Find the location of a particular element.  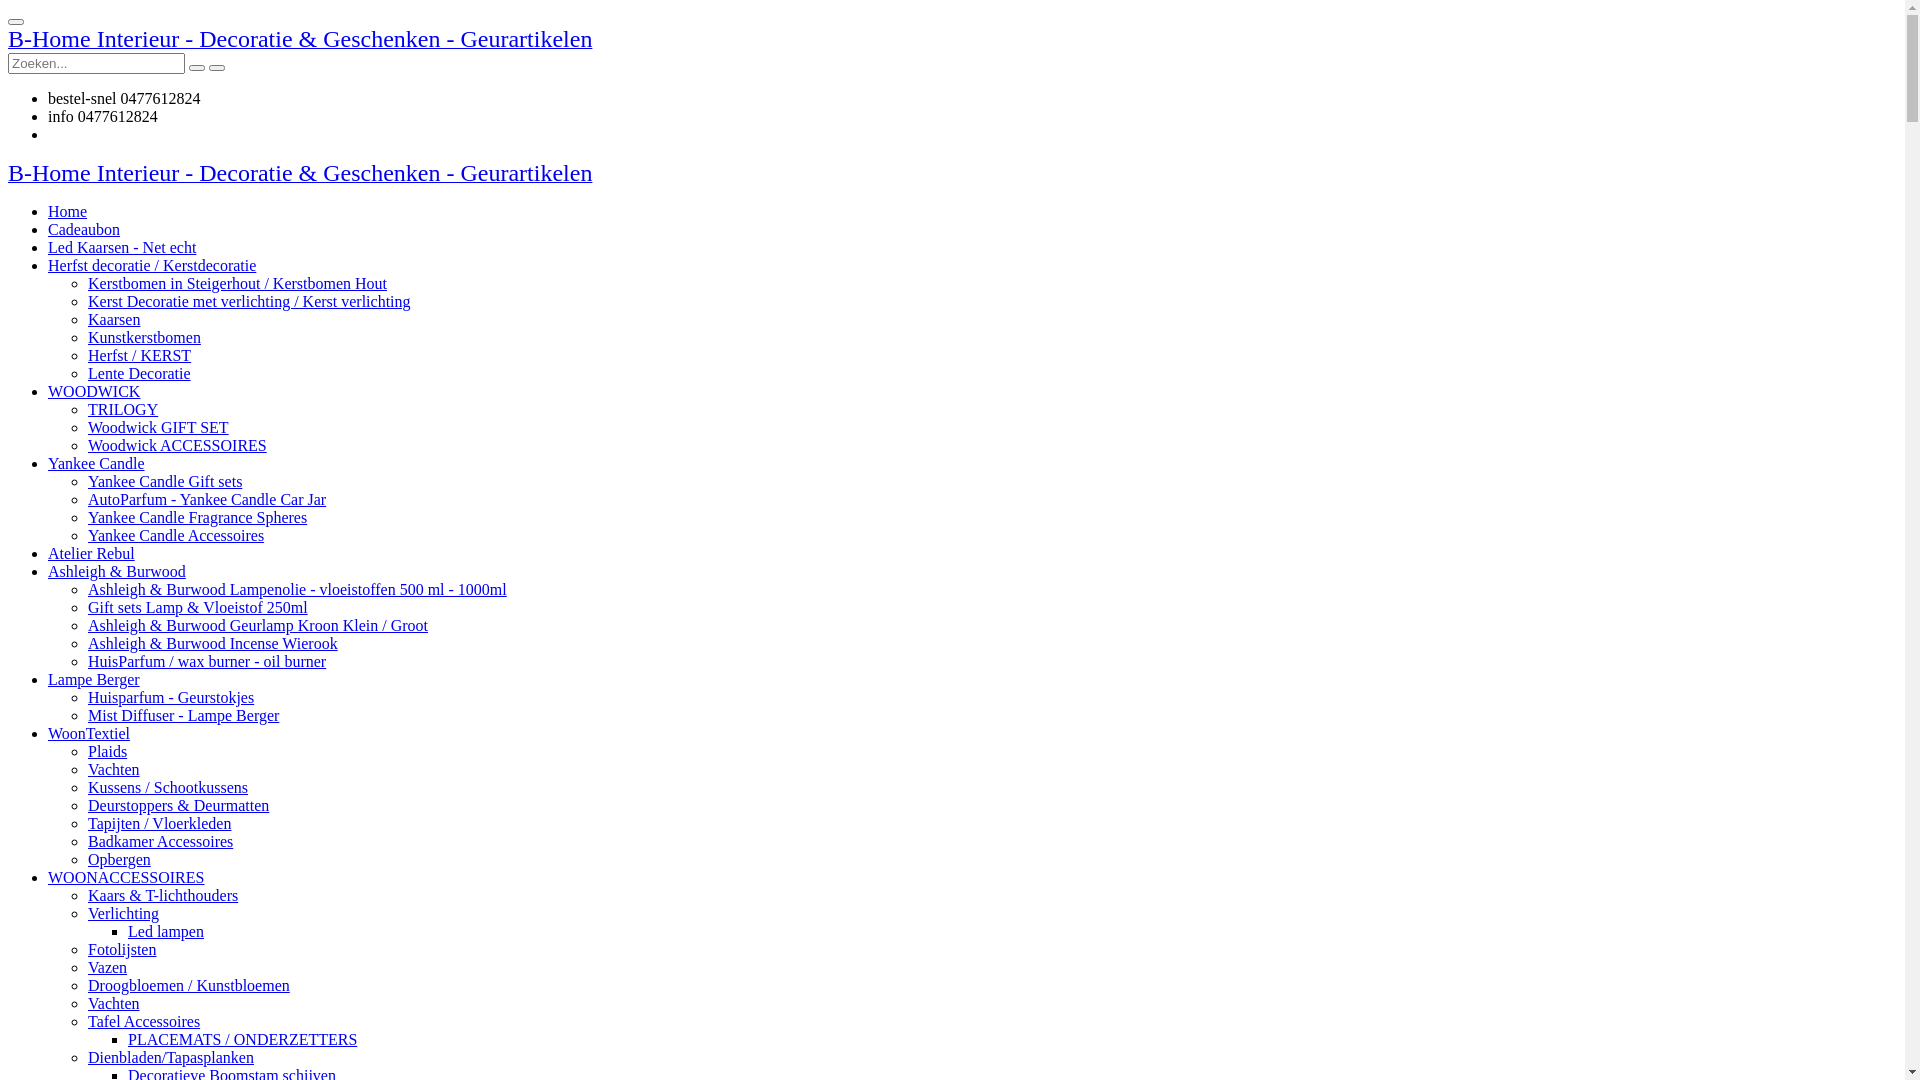

Tapijten / Vloerkleden is located at coordinates (160, 824).